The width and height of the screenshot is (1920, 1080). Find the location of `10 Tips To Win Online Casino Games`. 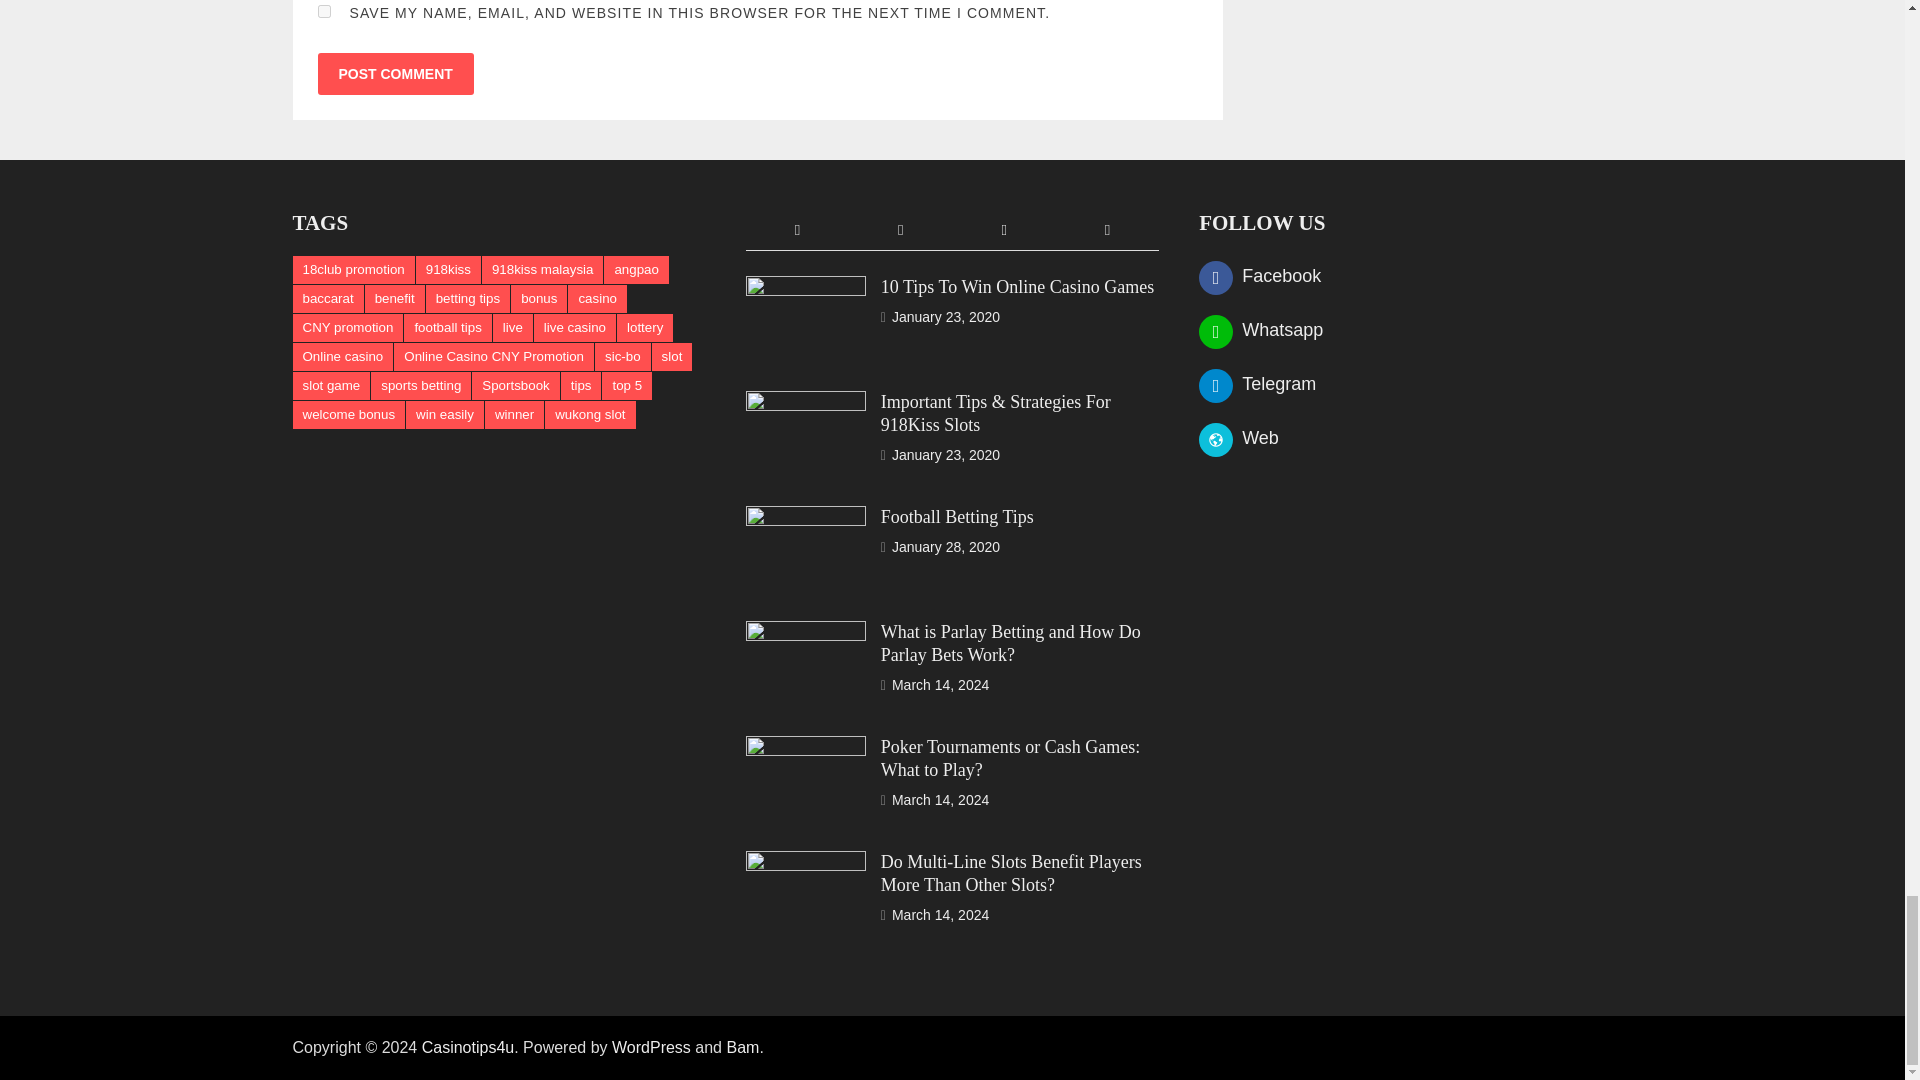

10 Tips To Win Online Casino Games is located at coordinates (806, 288).